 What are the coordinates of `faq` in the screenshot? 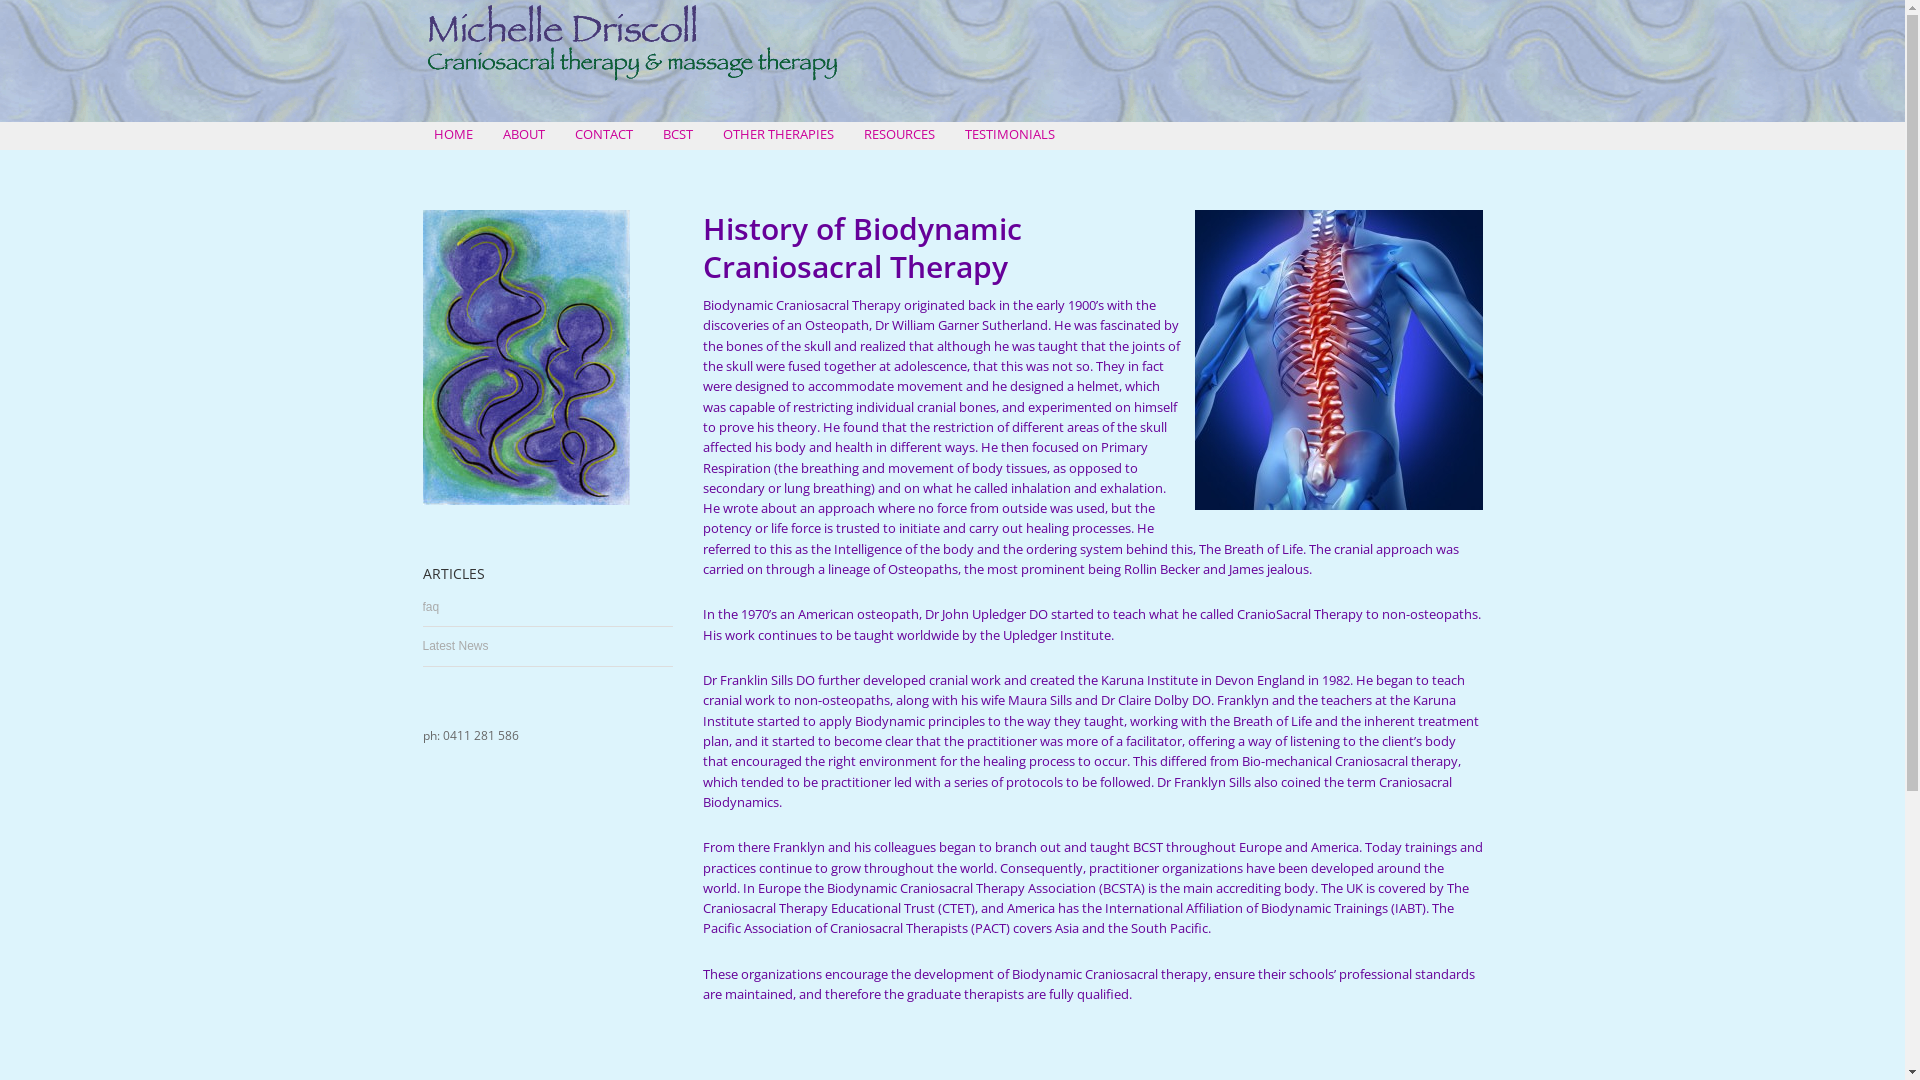 It's located at (430, 607).